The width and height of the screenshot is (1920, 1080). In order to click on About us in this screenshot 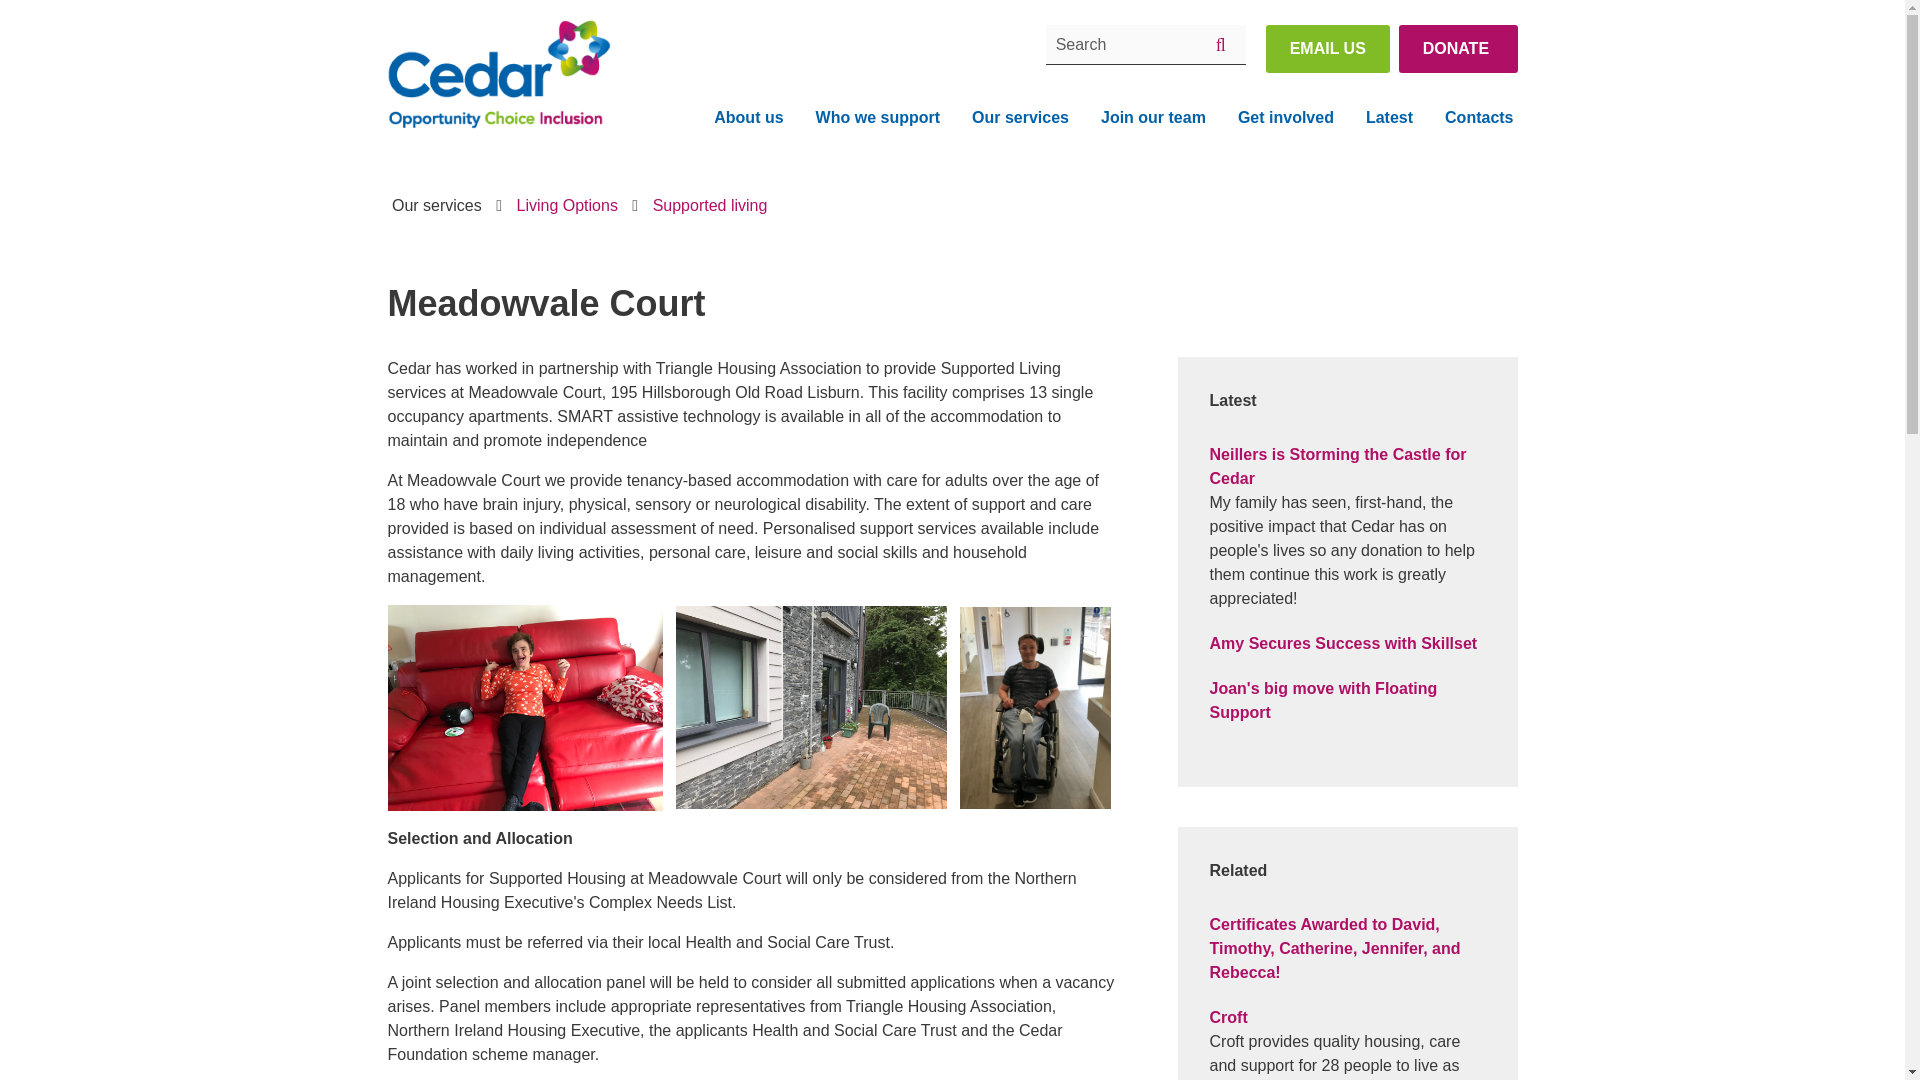, I will do `click(748, 118)`.